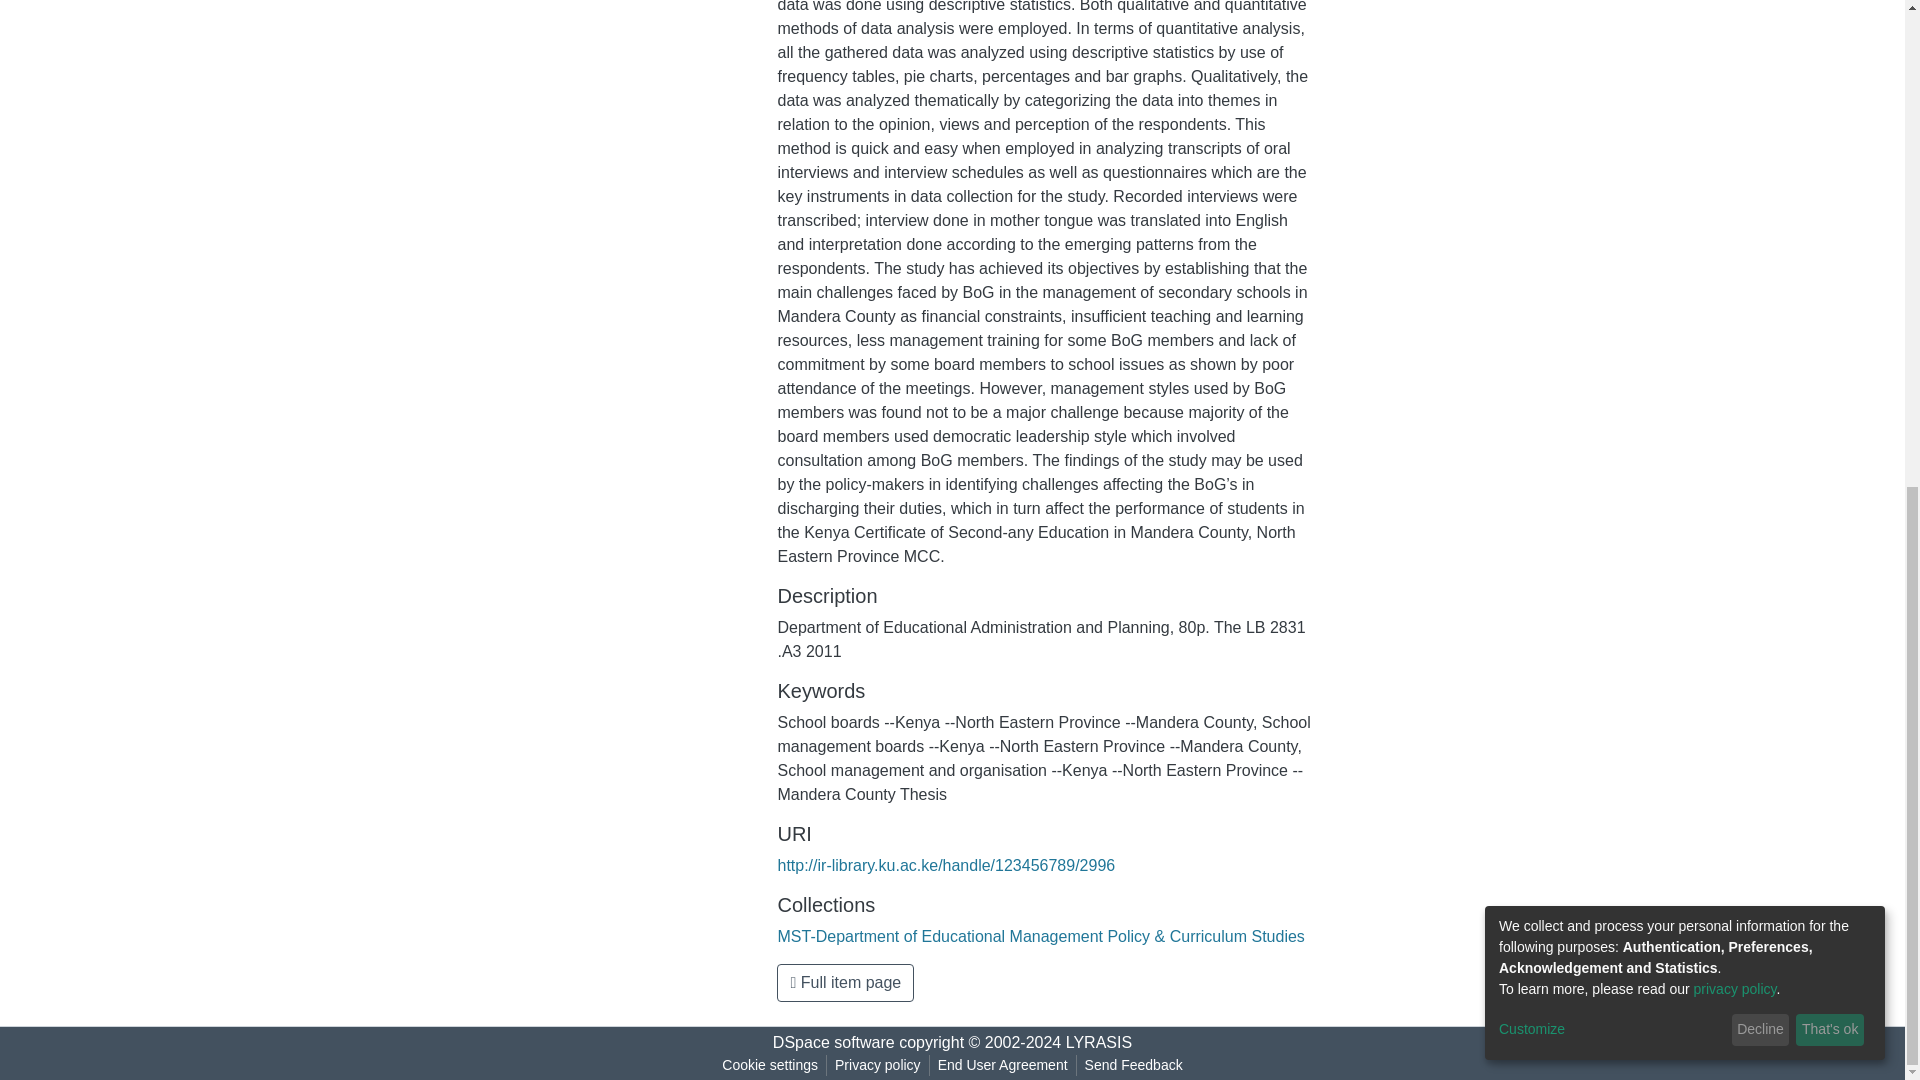 Image resolution: width=1920 pixels, height=1080 pixels. What do you see at coordinates (1612, 147) in the screenshot?
I see `Customize` at bounding box center [1612, 147].